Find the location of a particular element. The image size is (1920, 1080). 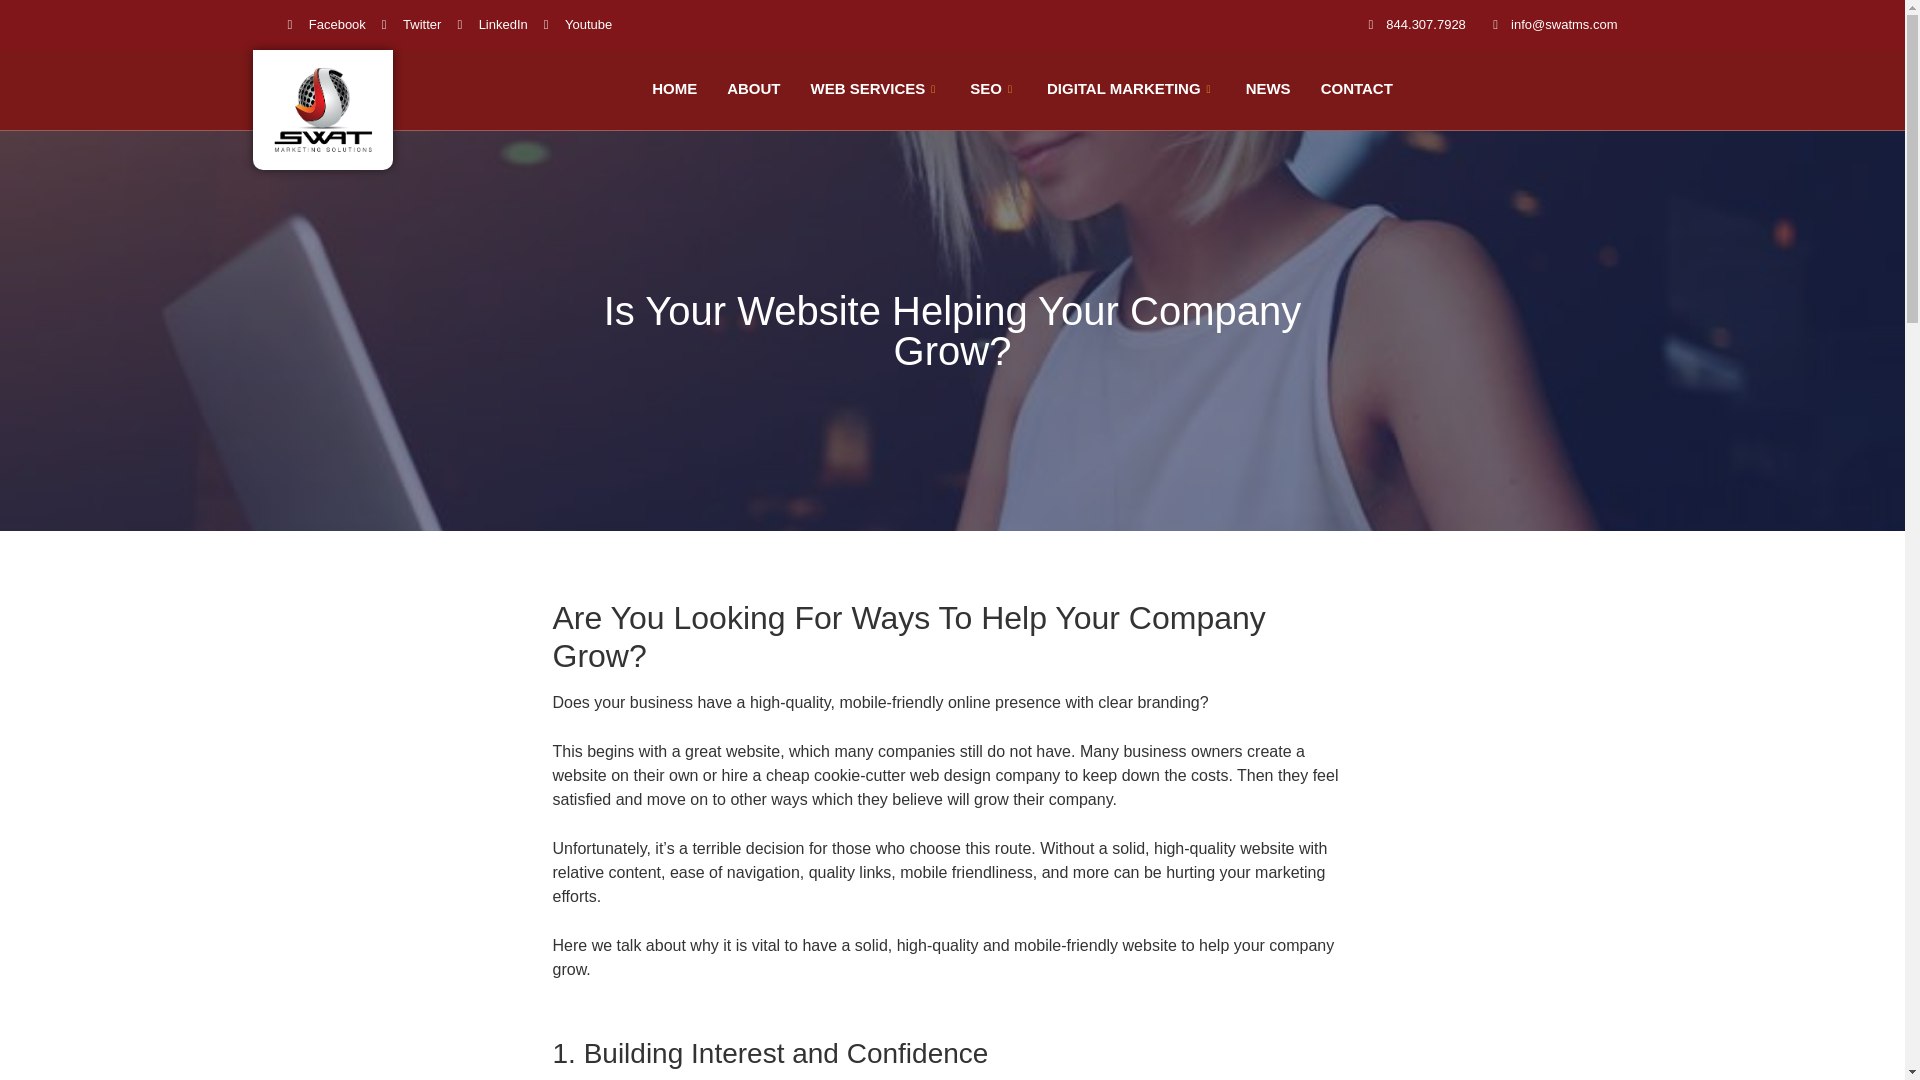

Twitter is located at coordinates (412, 24).